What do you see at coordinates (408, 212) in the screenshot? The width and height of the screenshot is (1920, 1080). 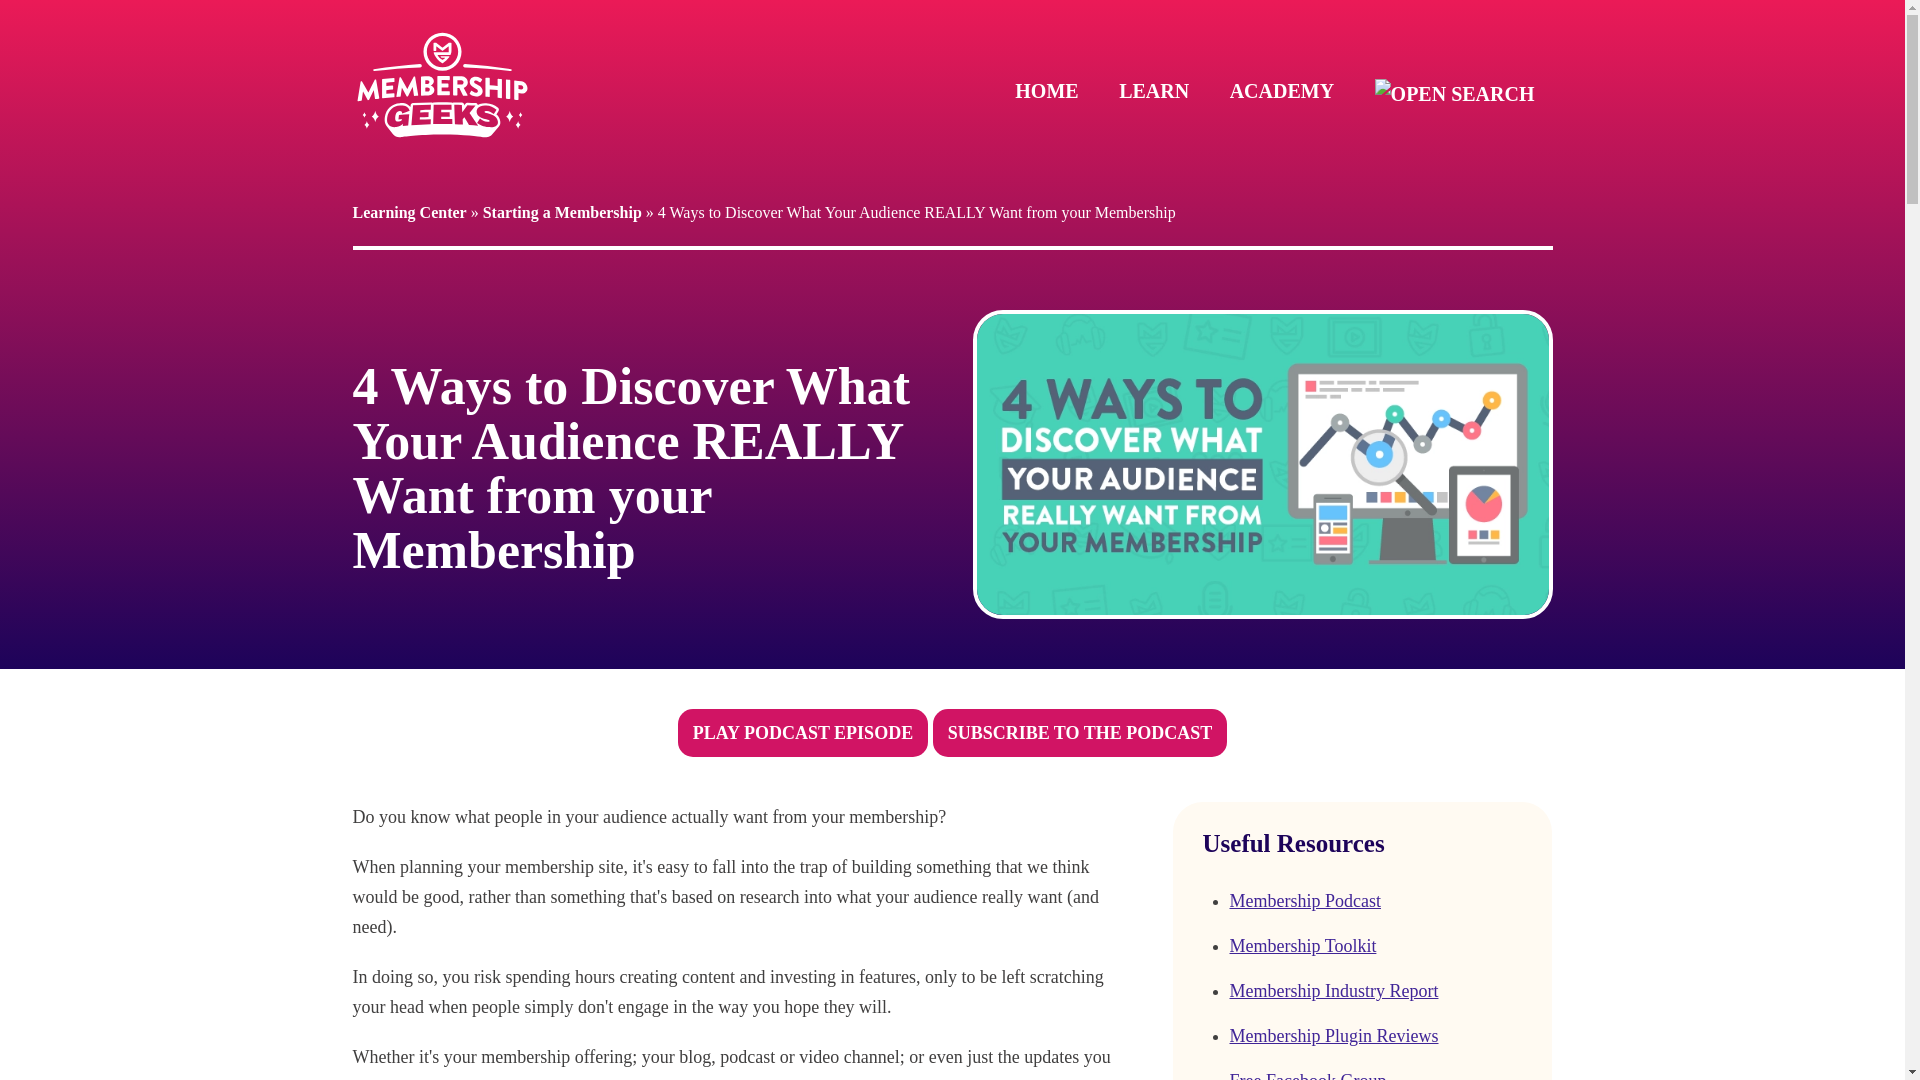 I see `Learning Center` at bounding box center [408, 212].